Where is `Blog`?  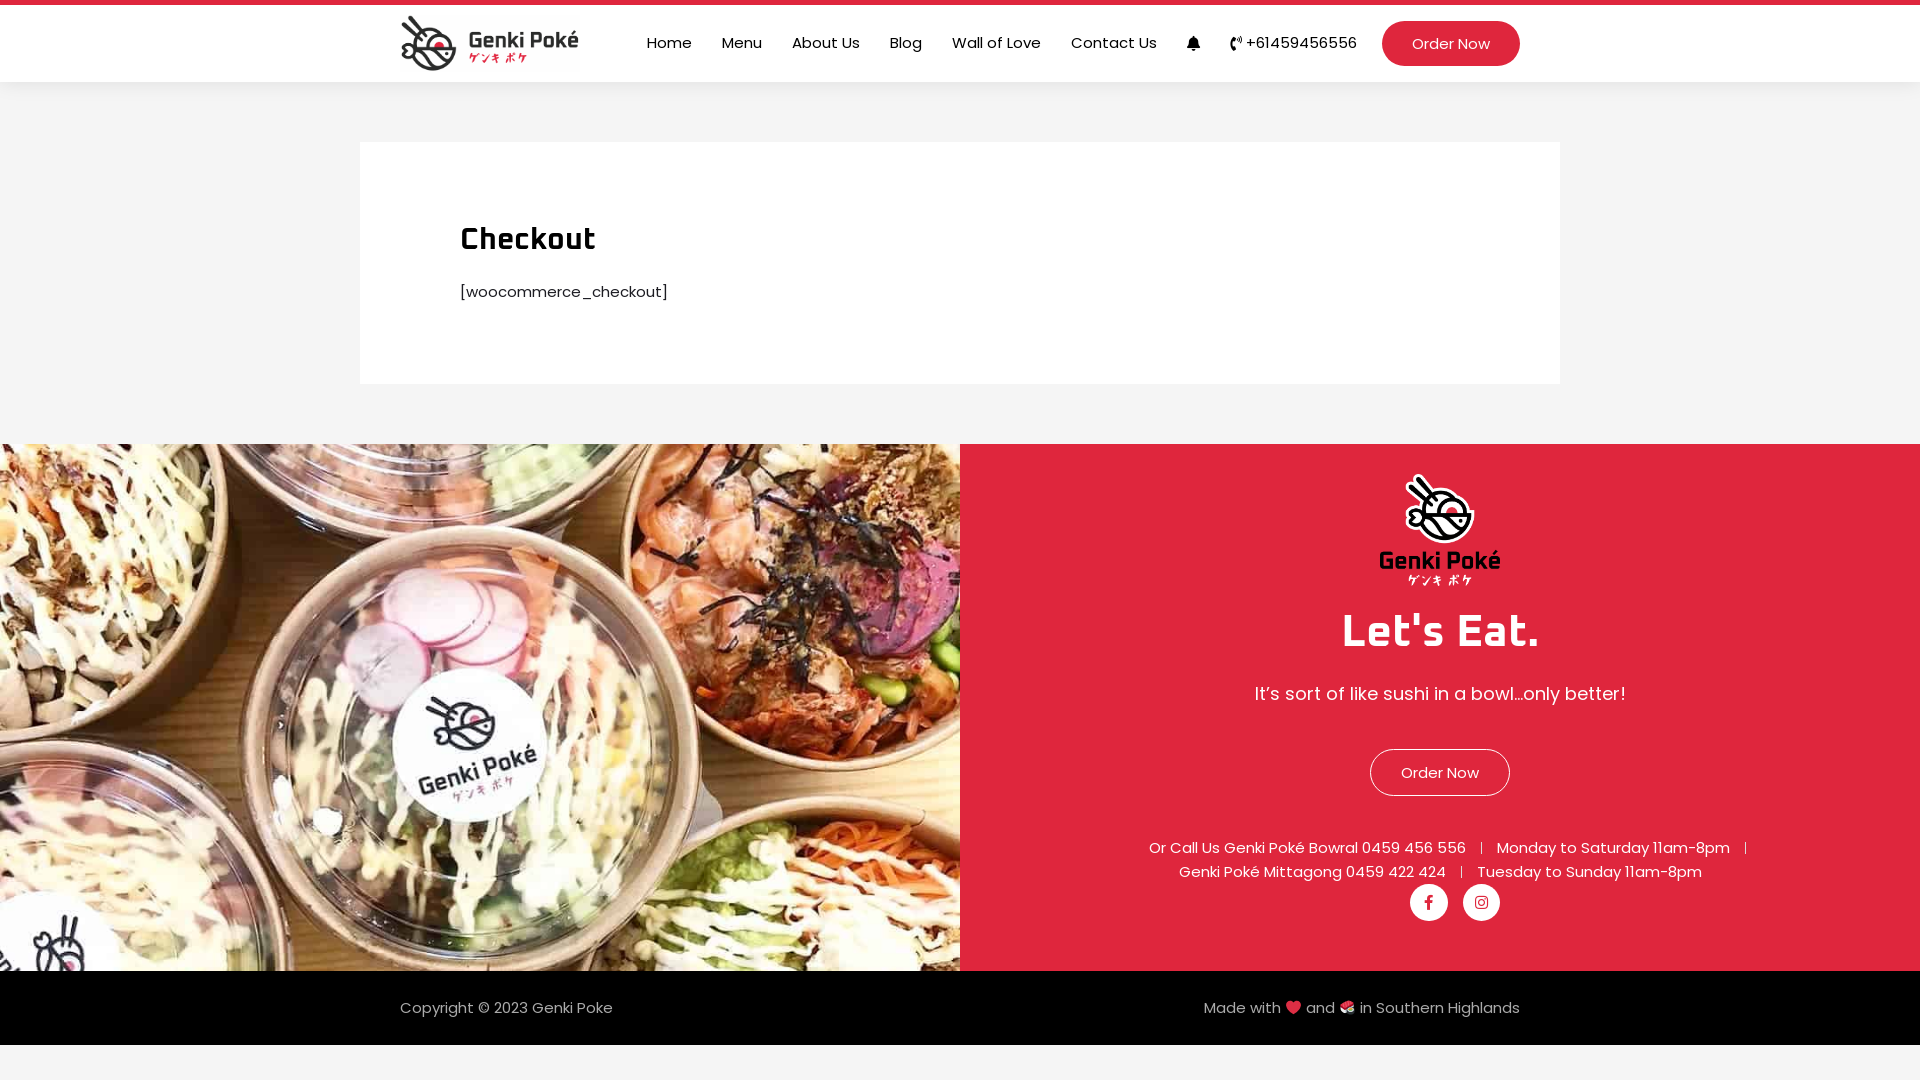
Blog is located at coordinates (906, 43).